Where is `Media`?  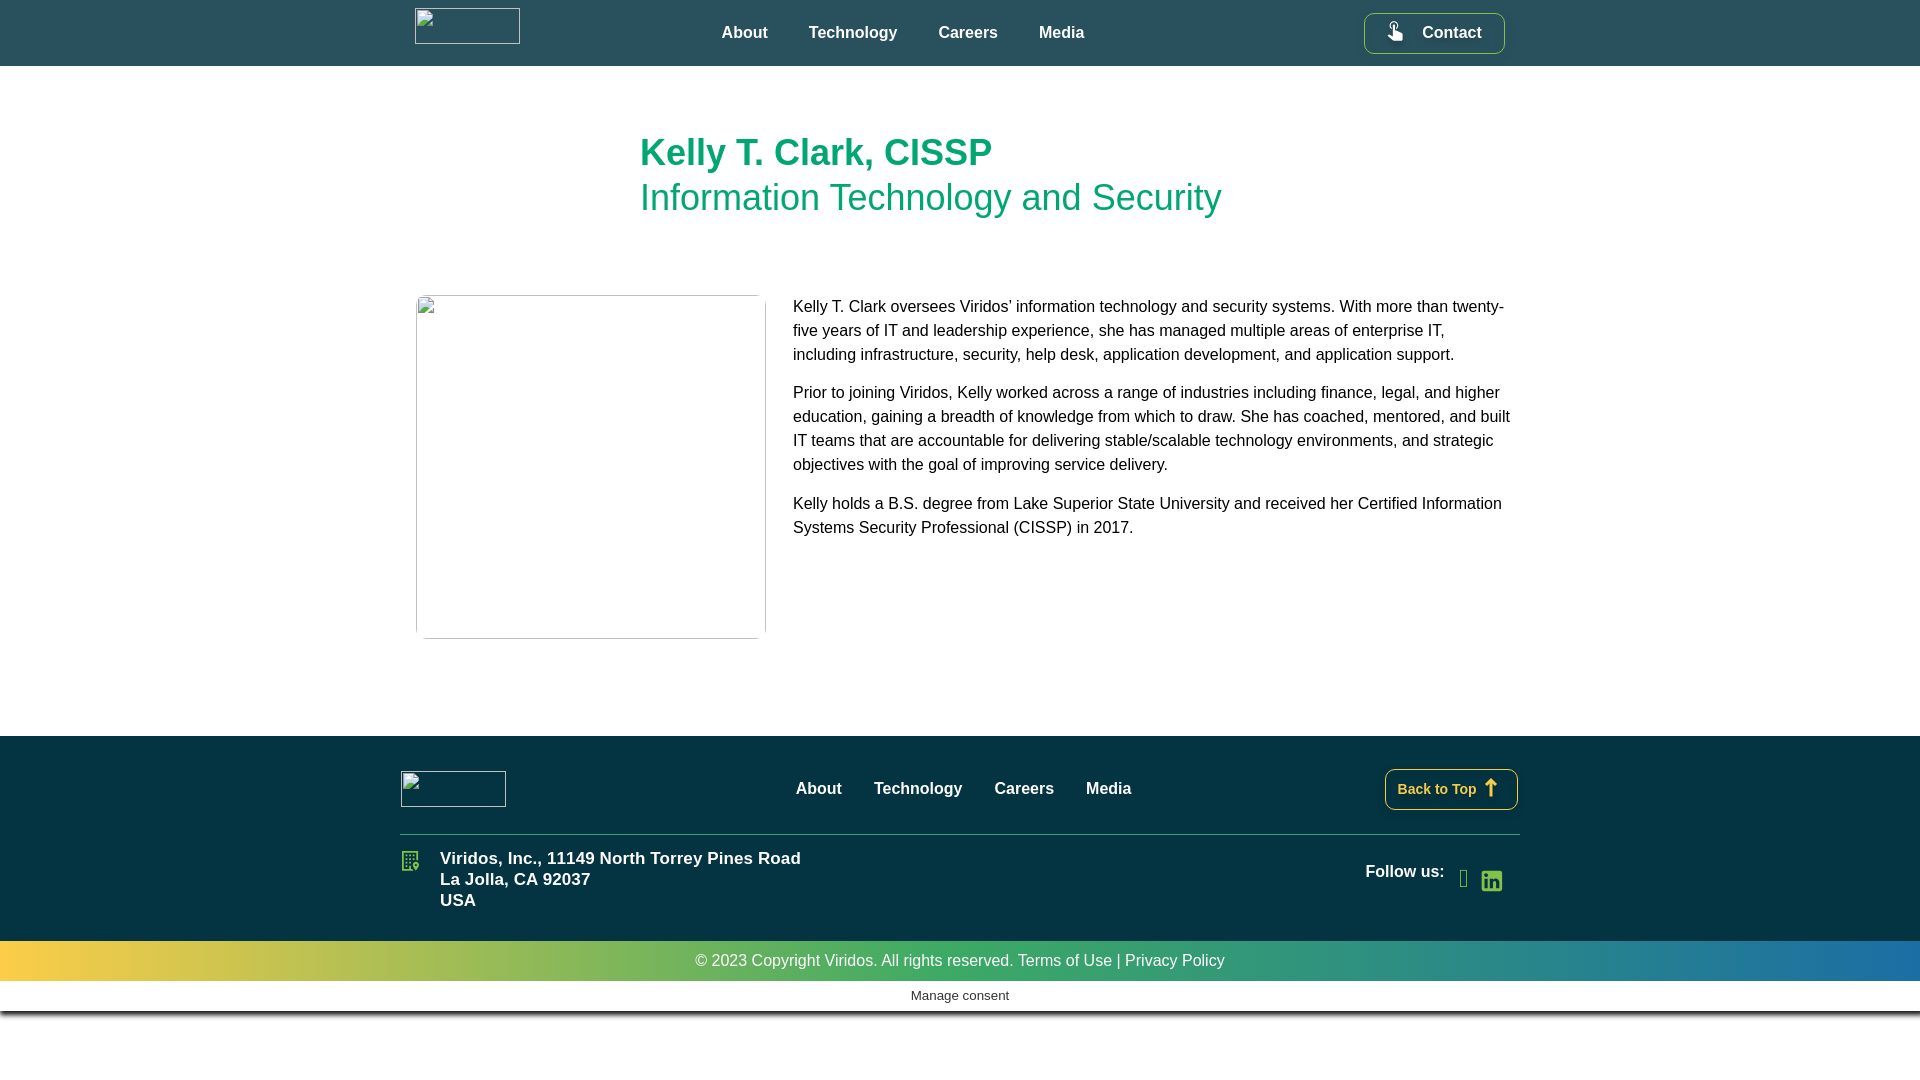 Media is located at coordinates (1062, 32).